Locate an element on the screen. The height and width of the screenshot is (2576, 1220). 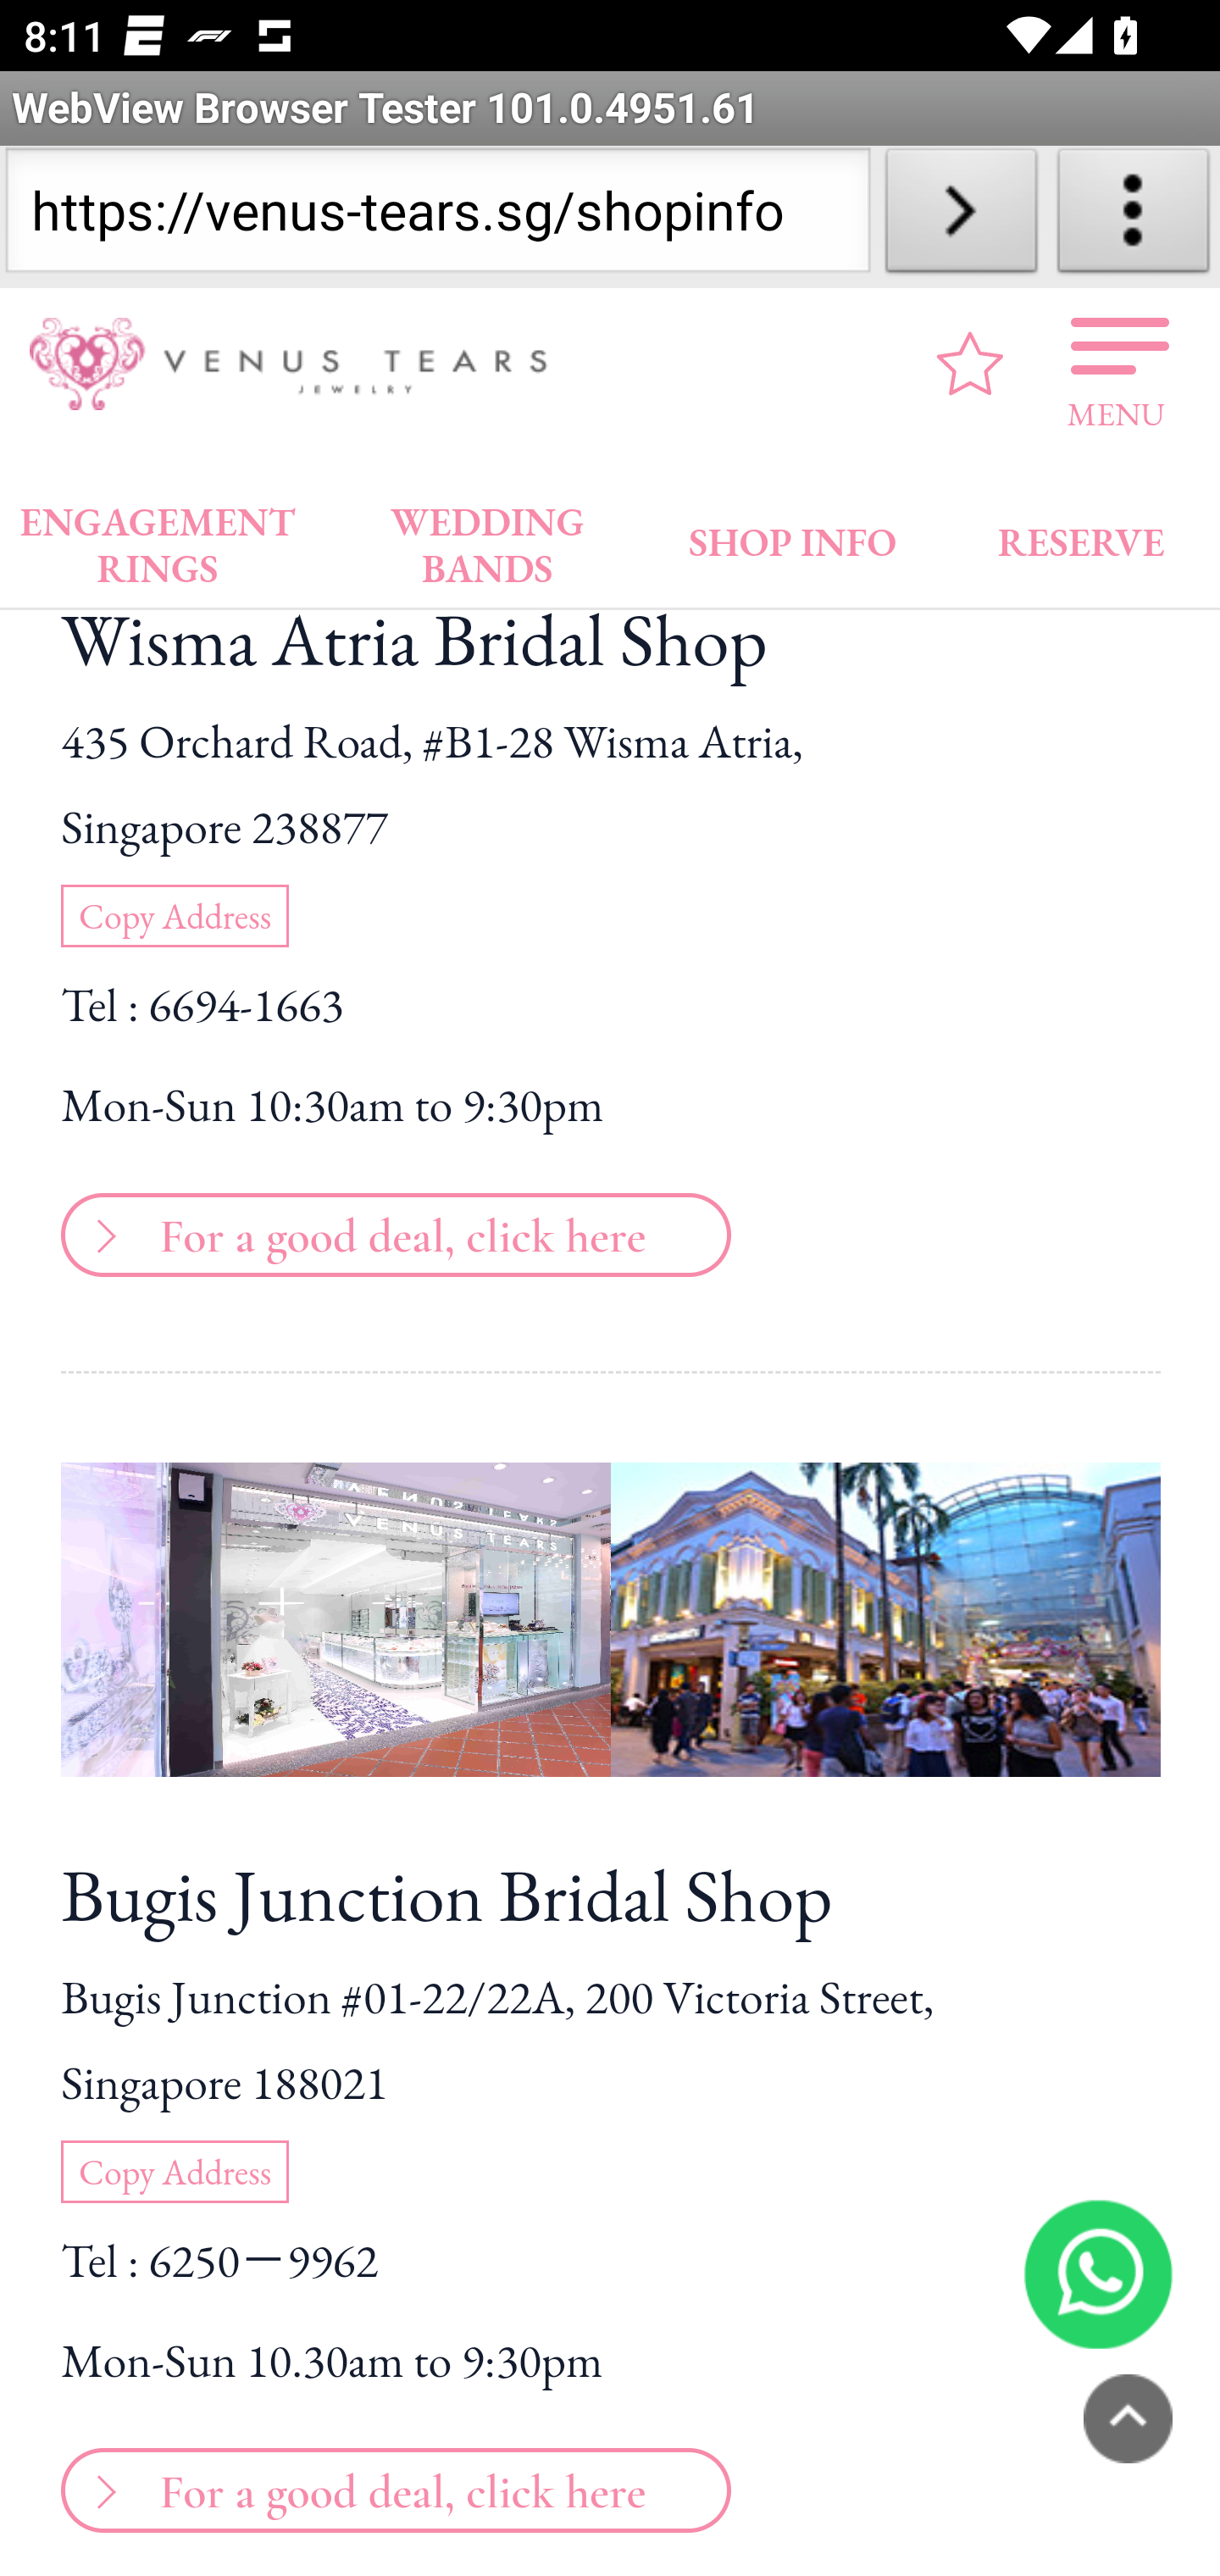
ENGAGEMENT RINGS ENGAGEMENT RINGS is located at coordinates (158, 538).